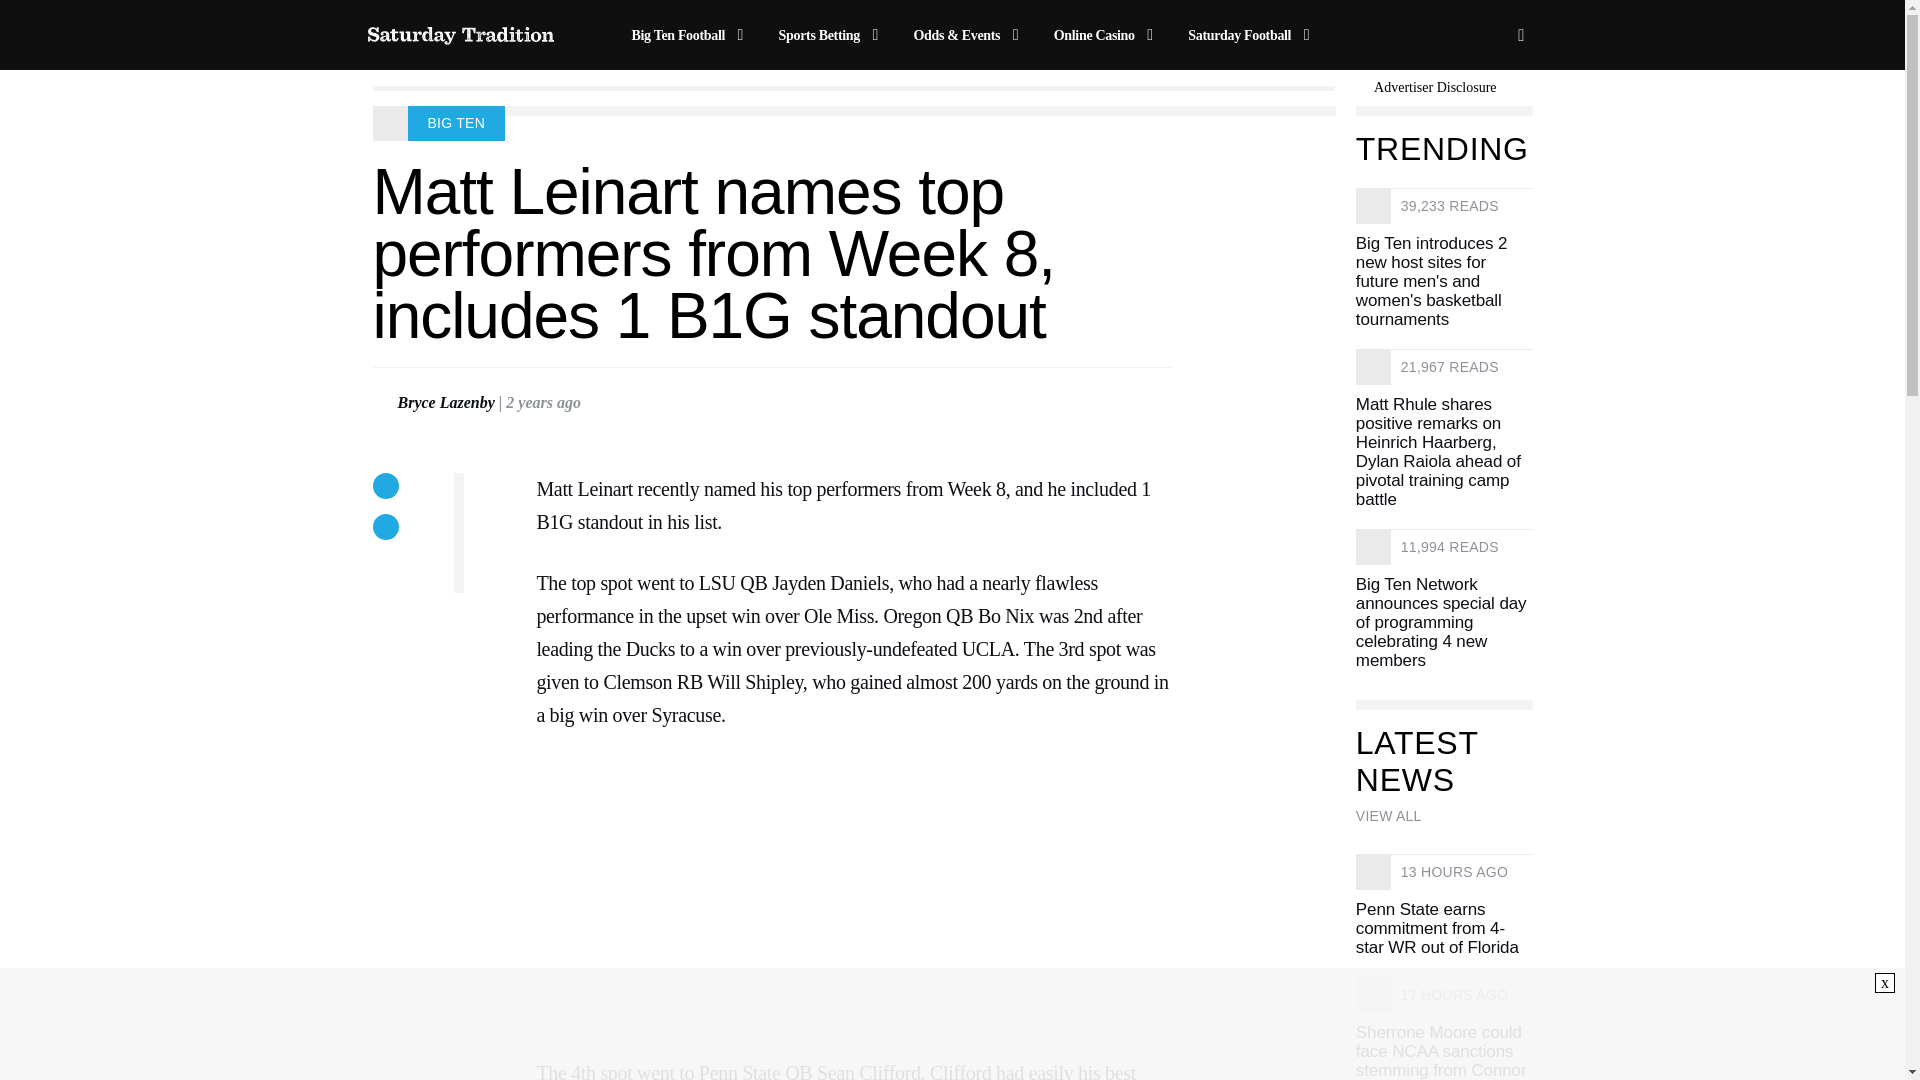 The height and width of the screenshot is (1080, 1920). Describe the element at coordinates (690, 35) in the screenshot. I see `Big Ten Football` at that location.